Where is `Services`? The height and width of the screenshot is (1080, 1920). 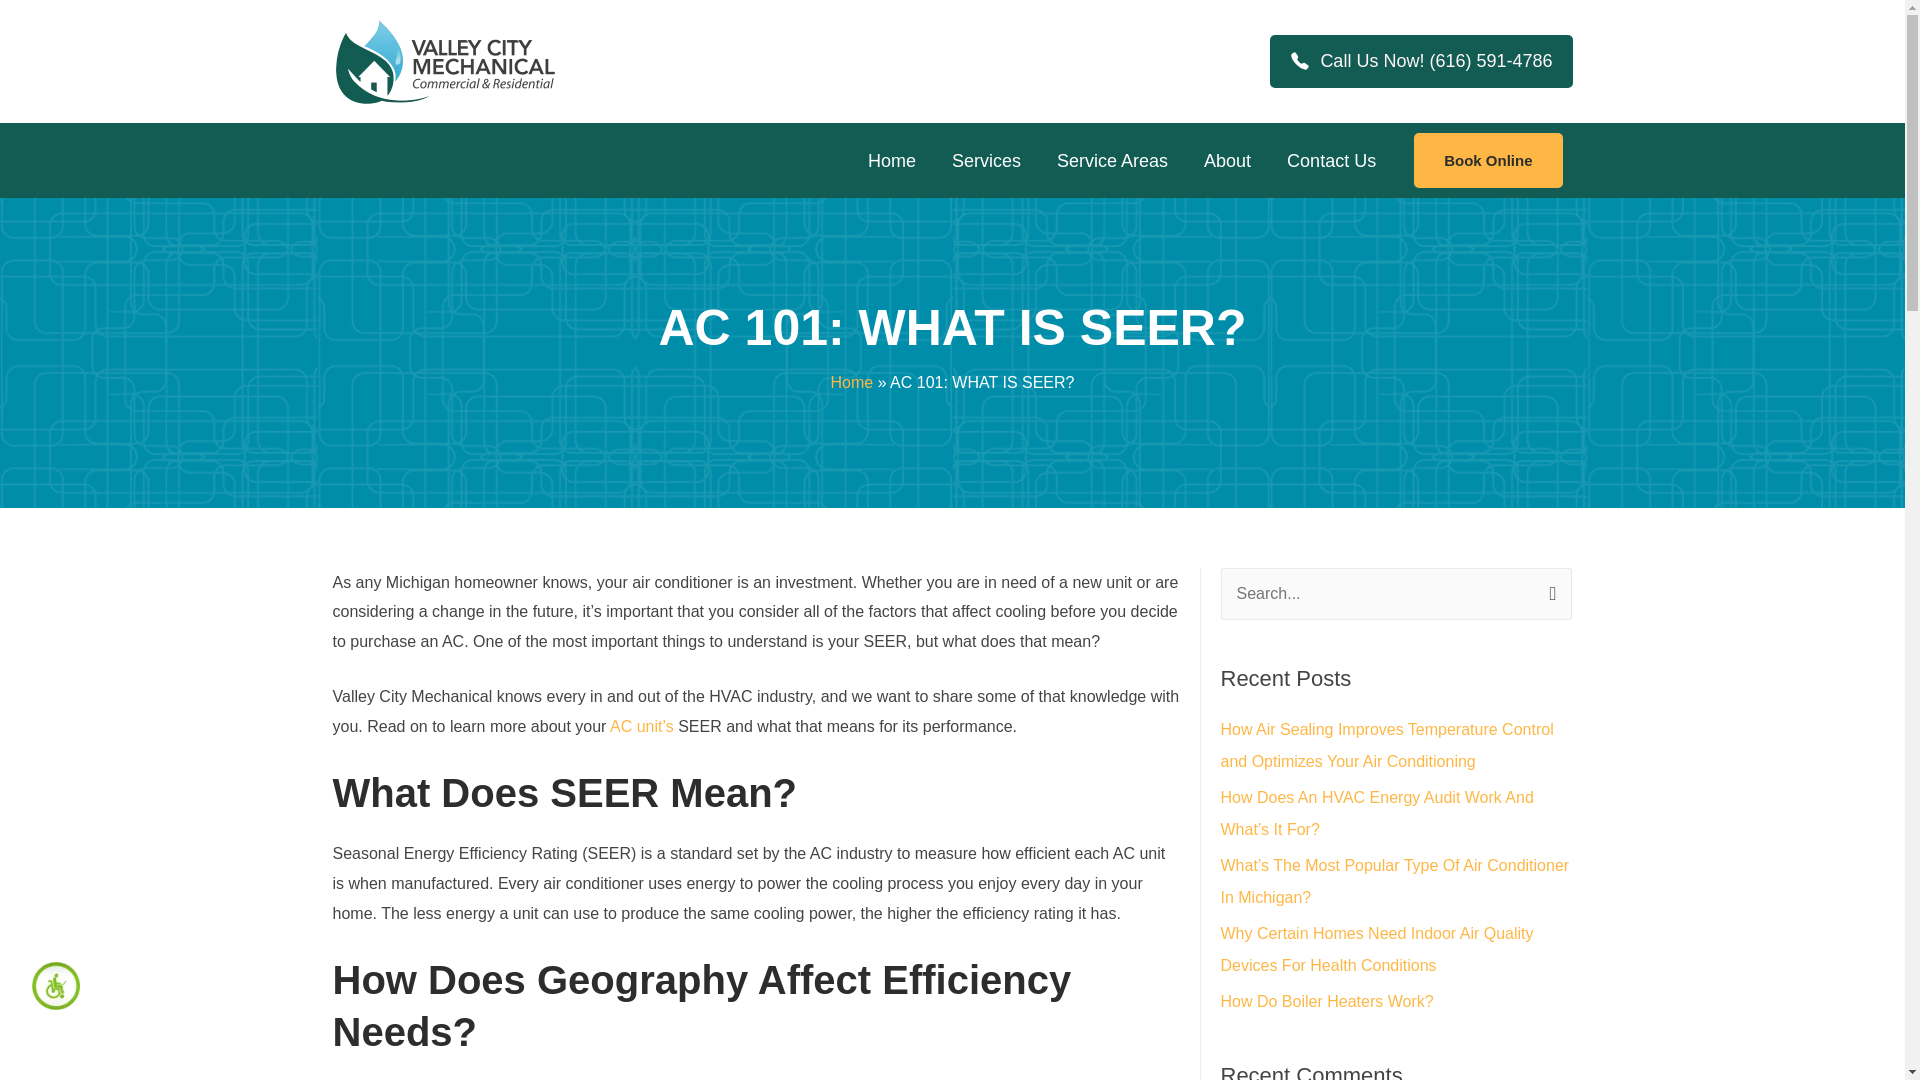 Services is located at coordinates (986, 161).